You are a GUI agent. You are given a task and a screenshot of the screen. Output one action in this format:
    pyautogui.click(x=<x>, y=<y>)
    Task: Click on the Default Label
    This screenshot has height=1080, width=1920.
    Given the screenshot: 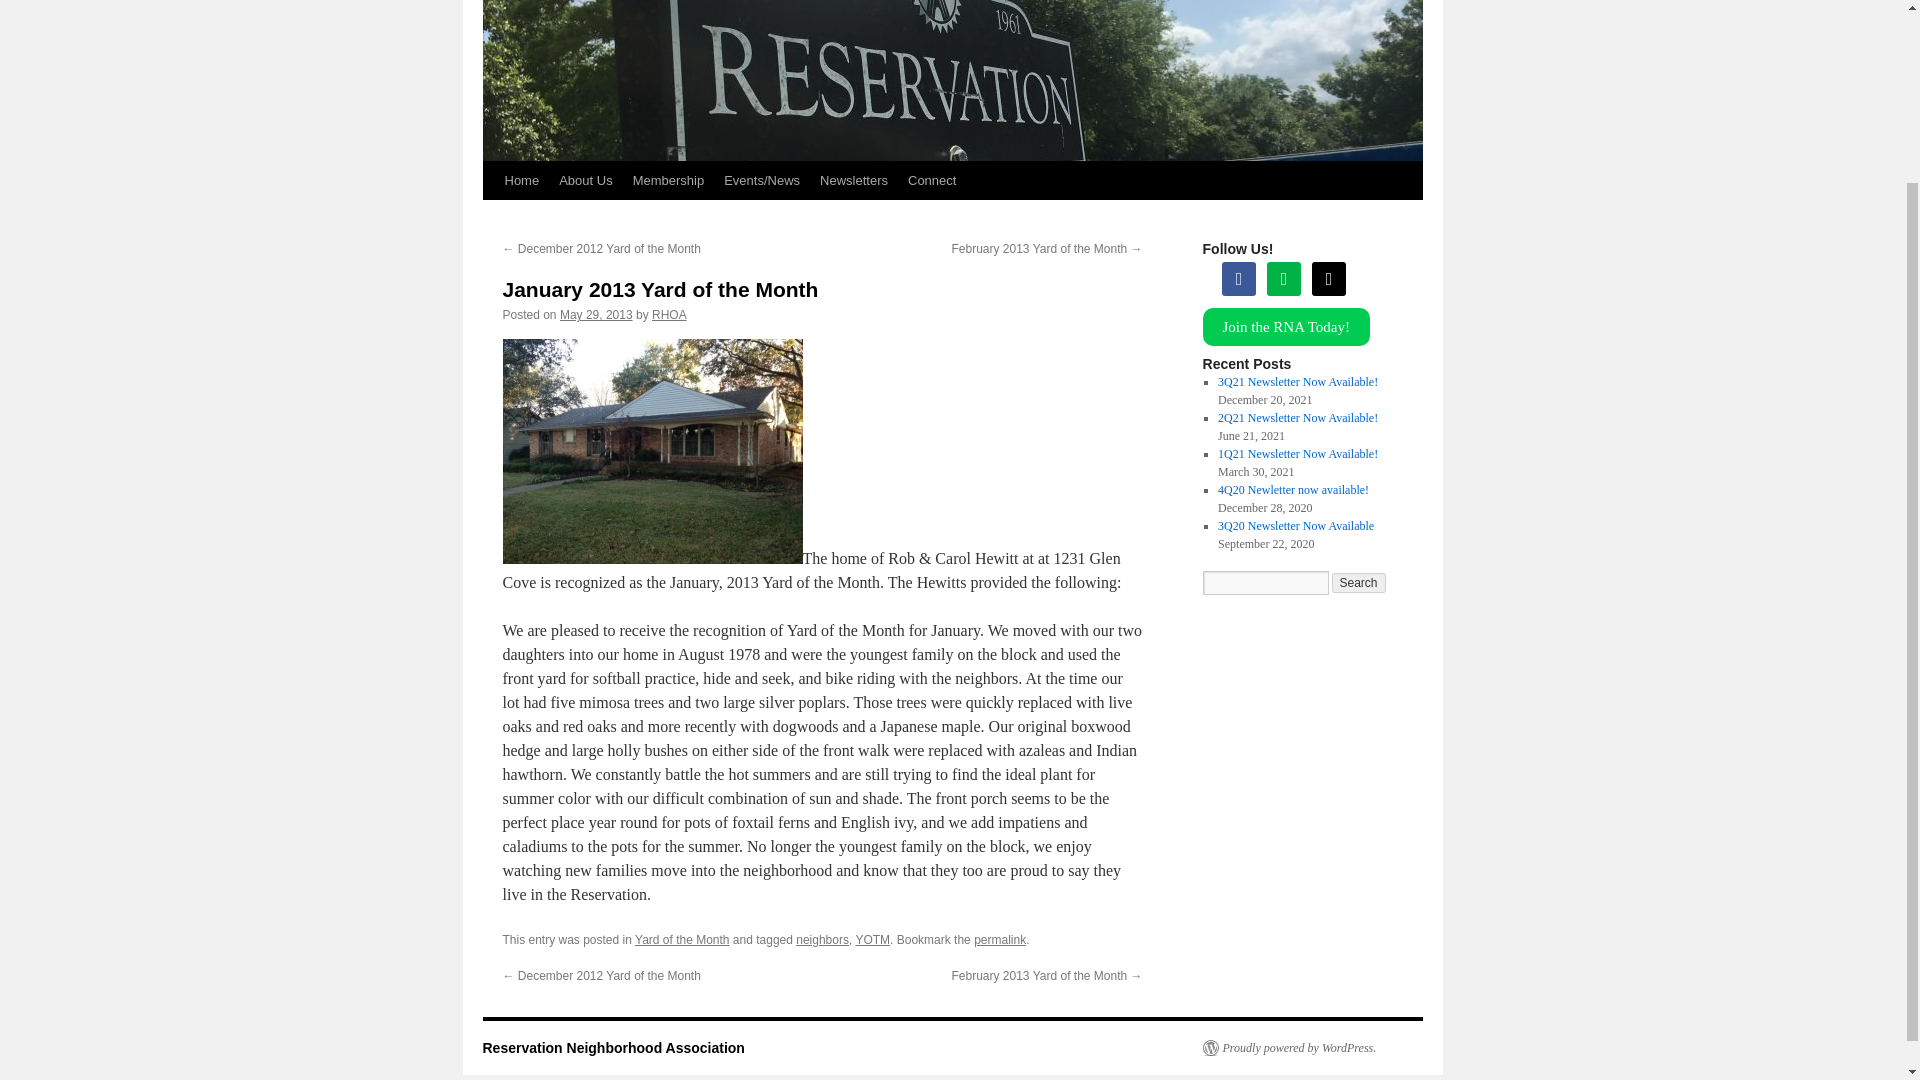 What is the action you would take?
    pyautogui.click(x=1328, y=278)
    